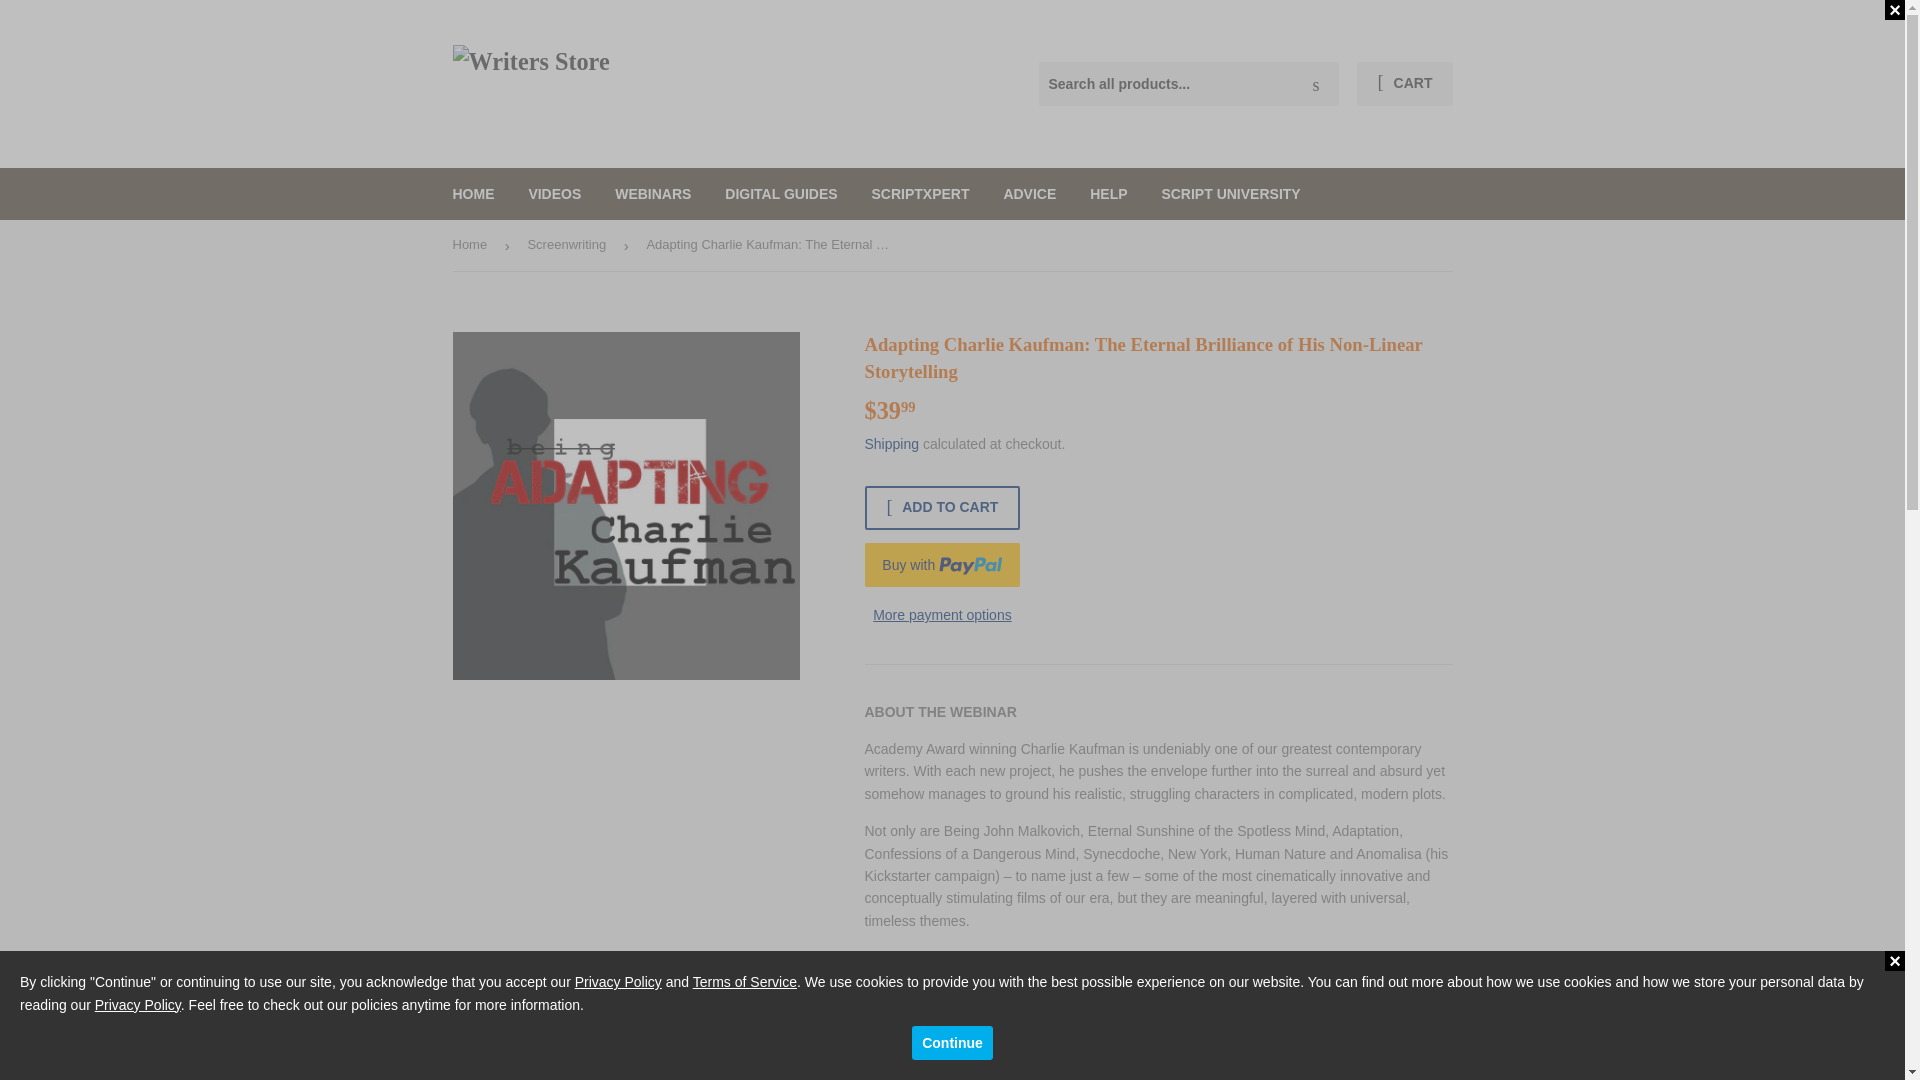 The width and height of the screenshot is (1920, 1080). What do you see at coordinates (569, 246) in the screenshot?
I see `Screenwriting` at bounding box center [569, 246].